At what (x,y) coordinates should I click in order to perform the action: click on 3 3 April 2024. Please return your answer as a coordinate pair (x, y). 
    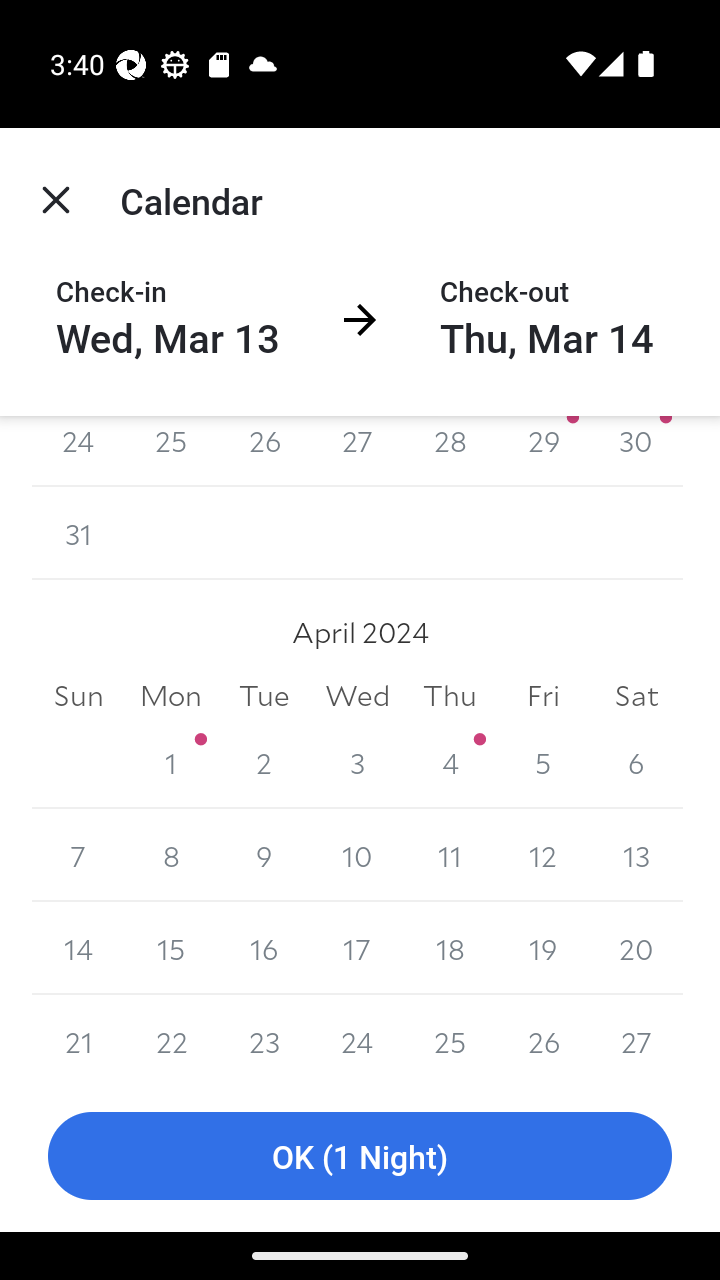
    Looking at the image, I should click on (357, 762).